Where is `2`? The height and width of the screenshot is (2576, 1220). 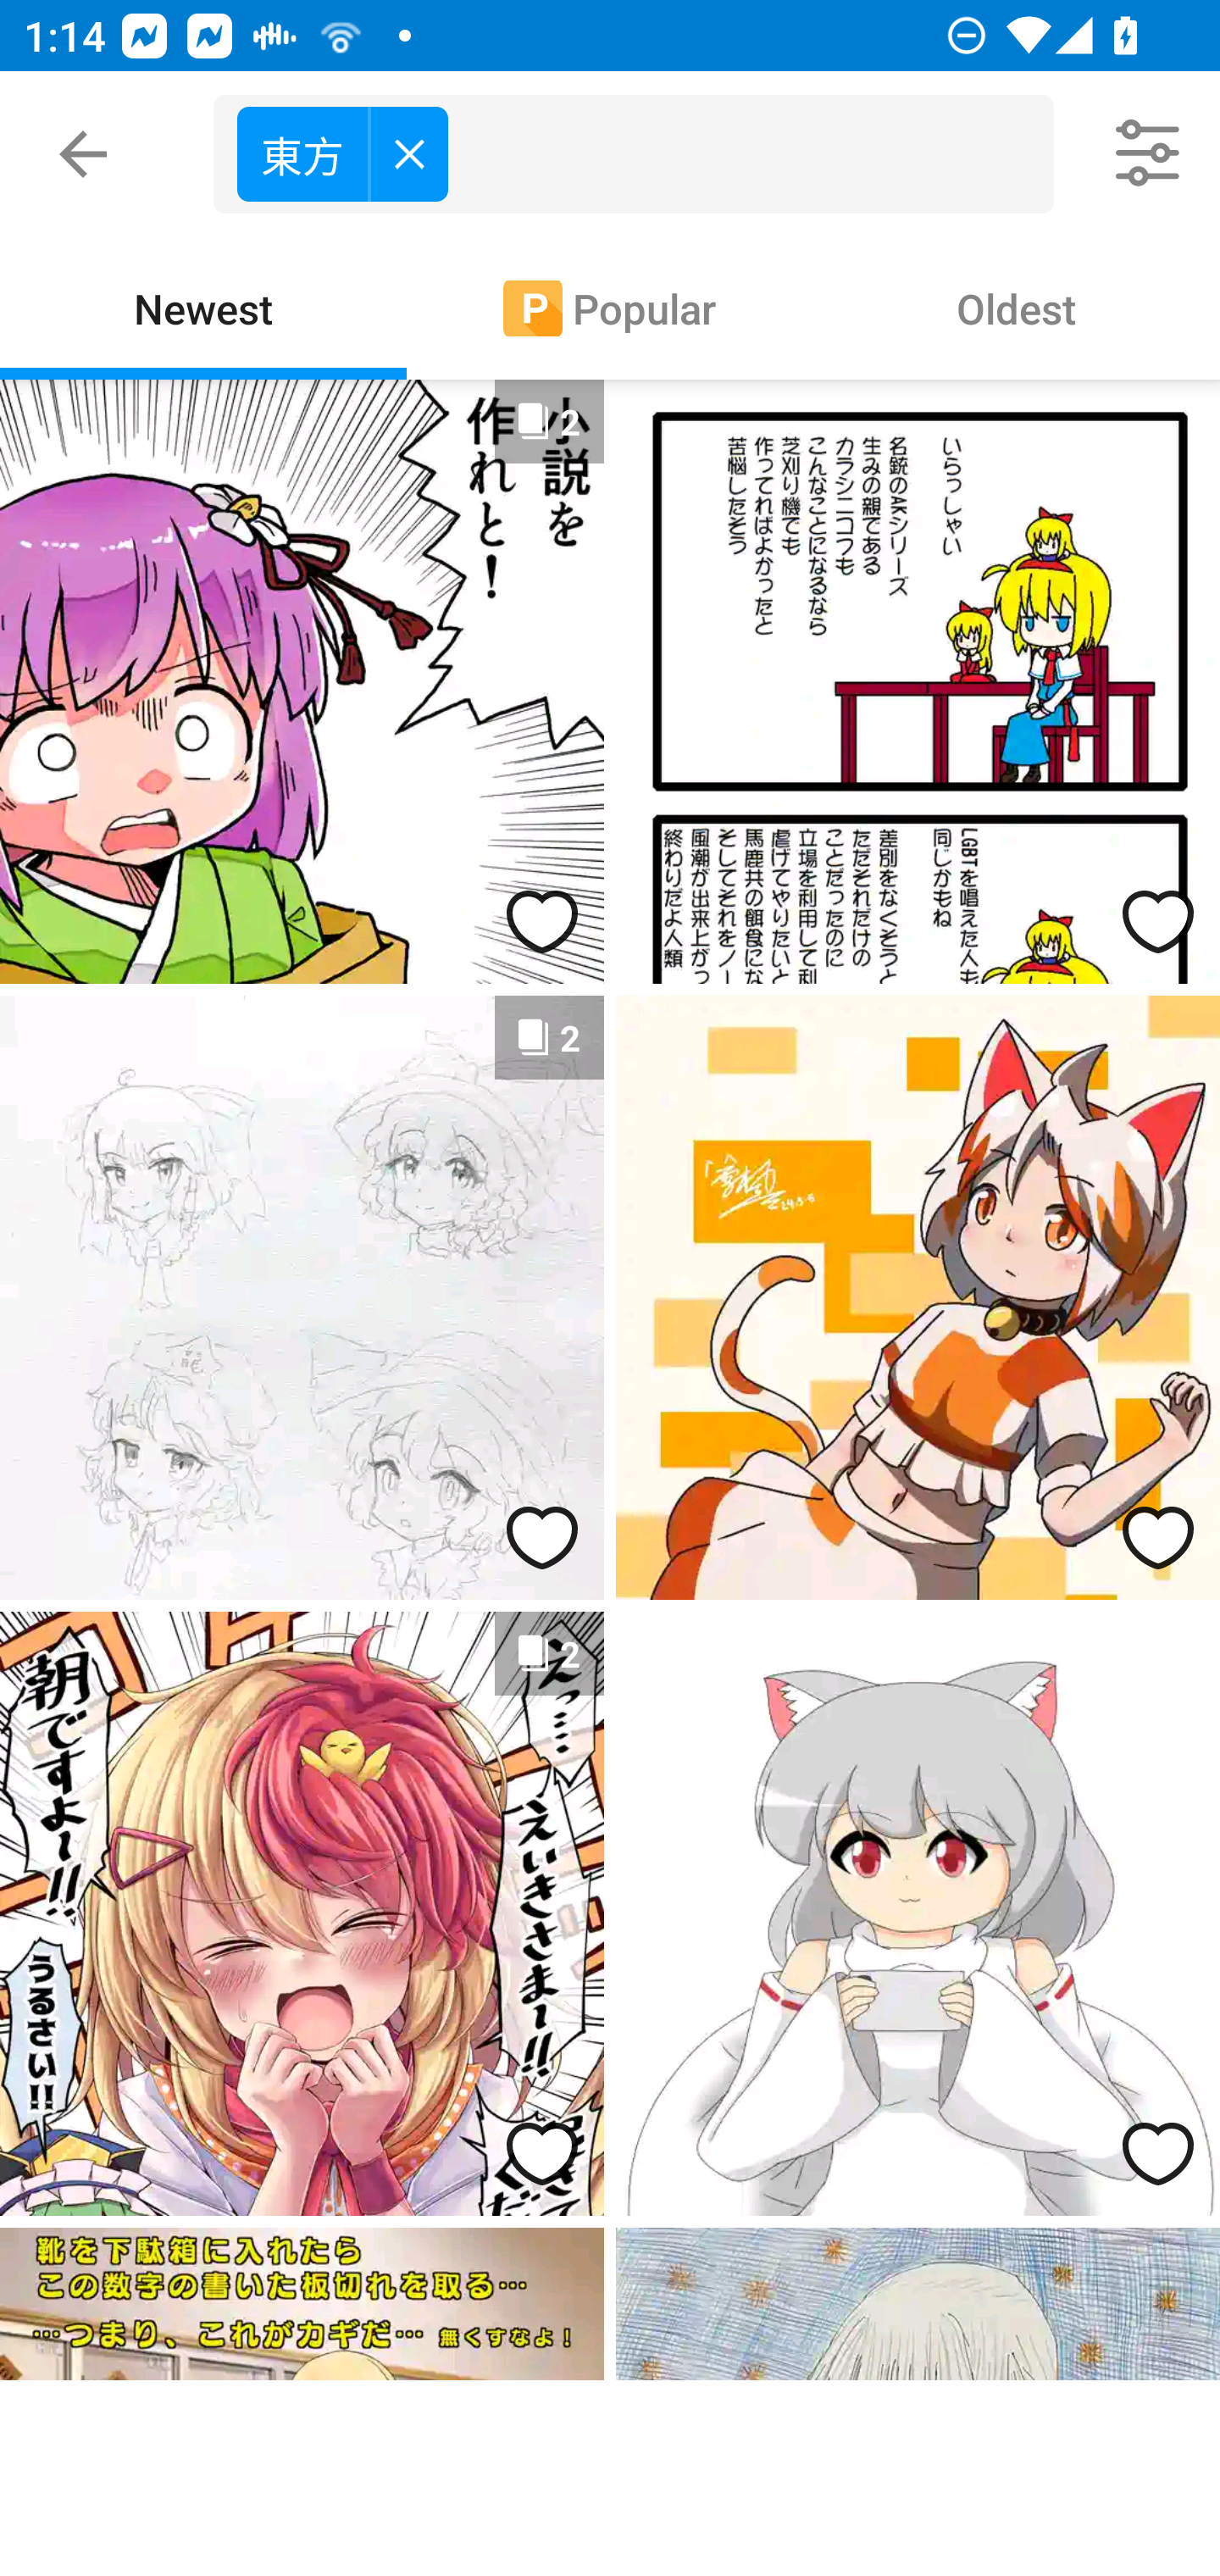
2 is located at coordinates (302, 1298).